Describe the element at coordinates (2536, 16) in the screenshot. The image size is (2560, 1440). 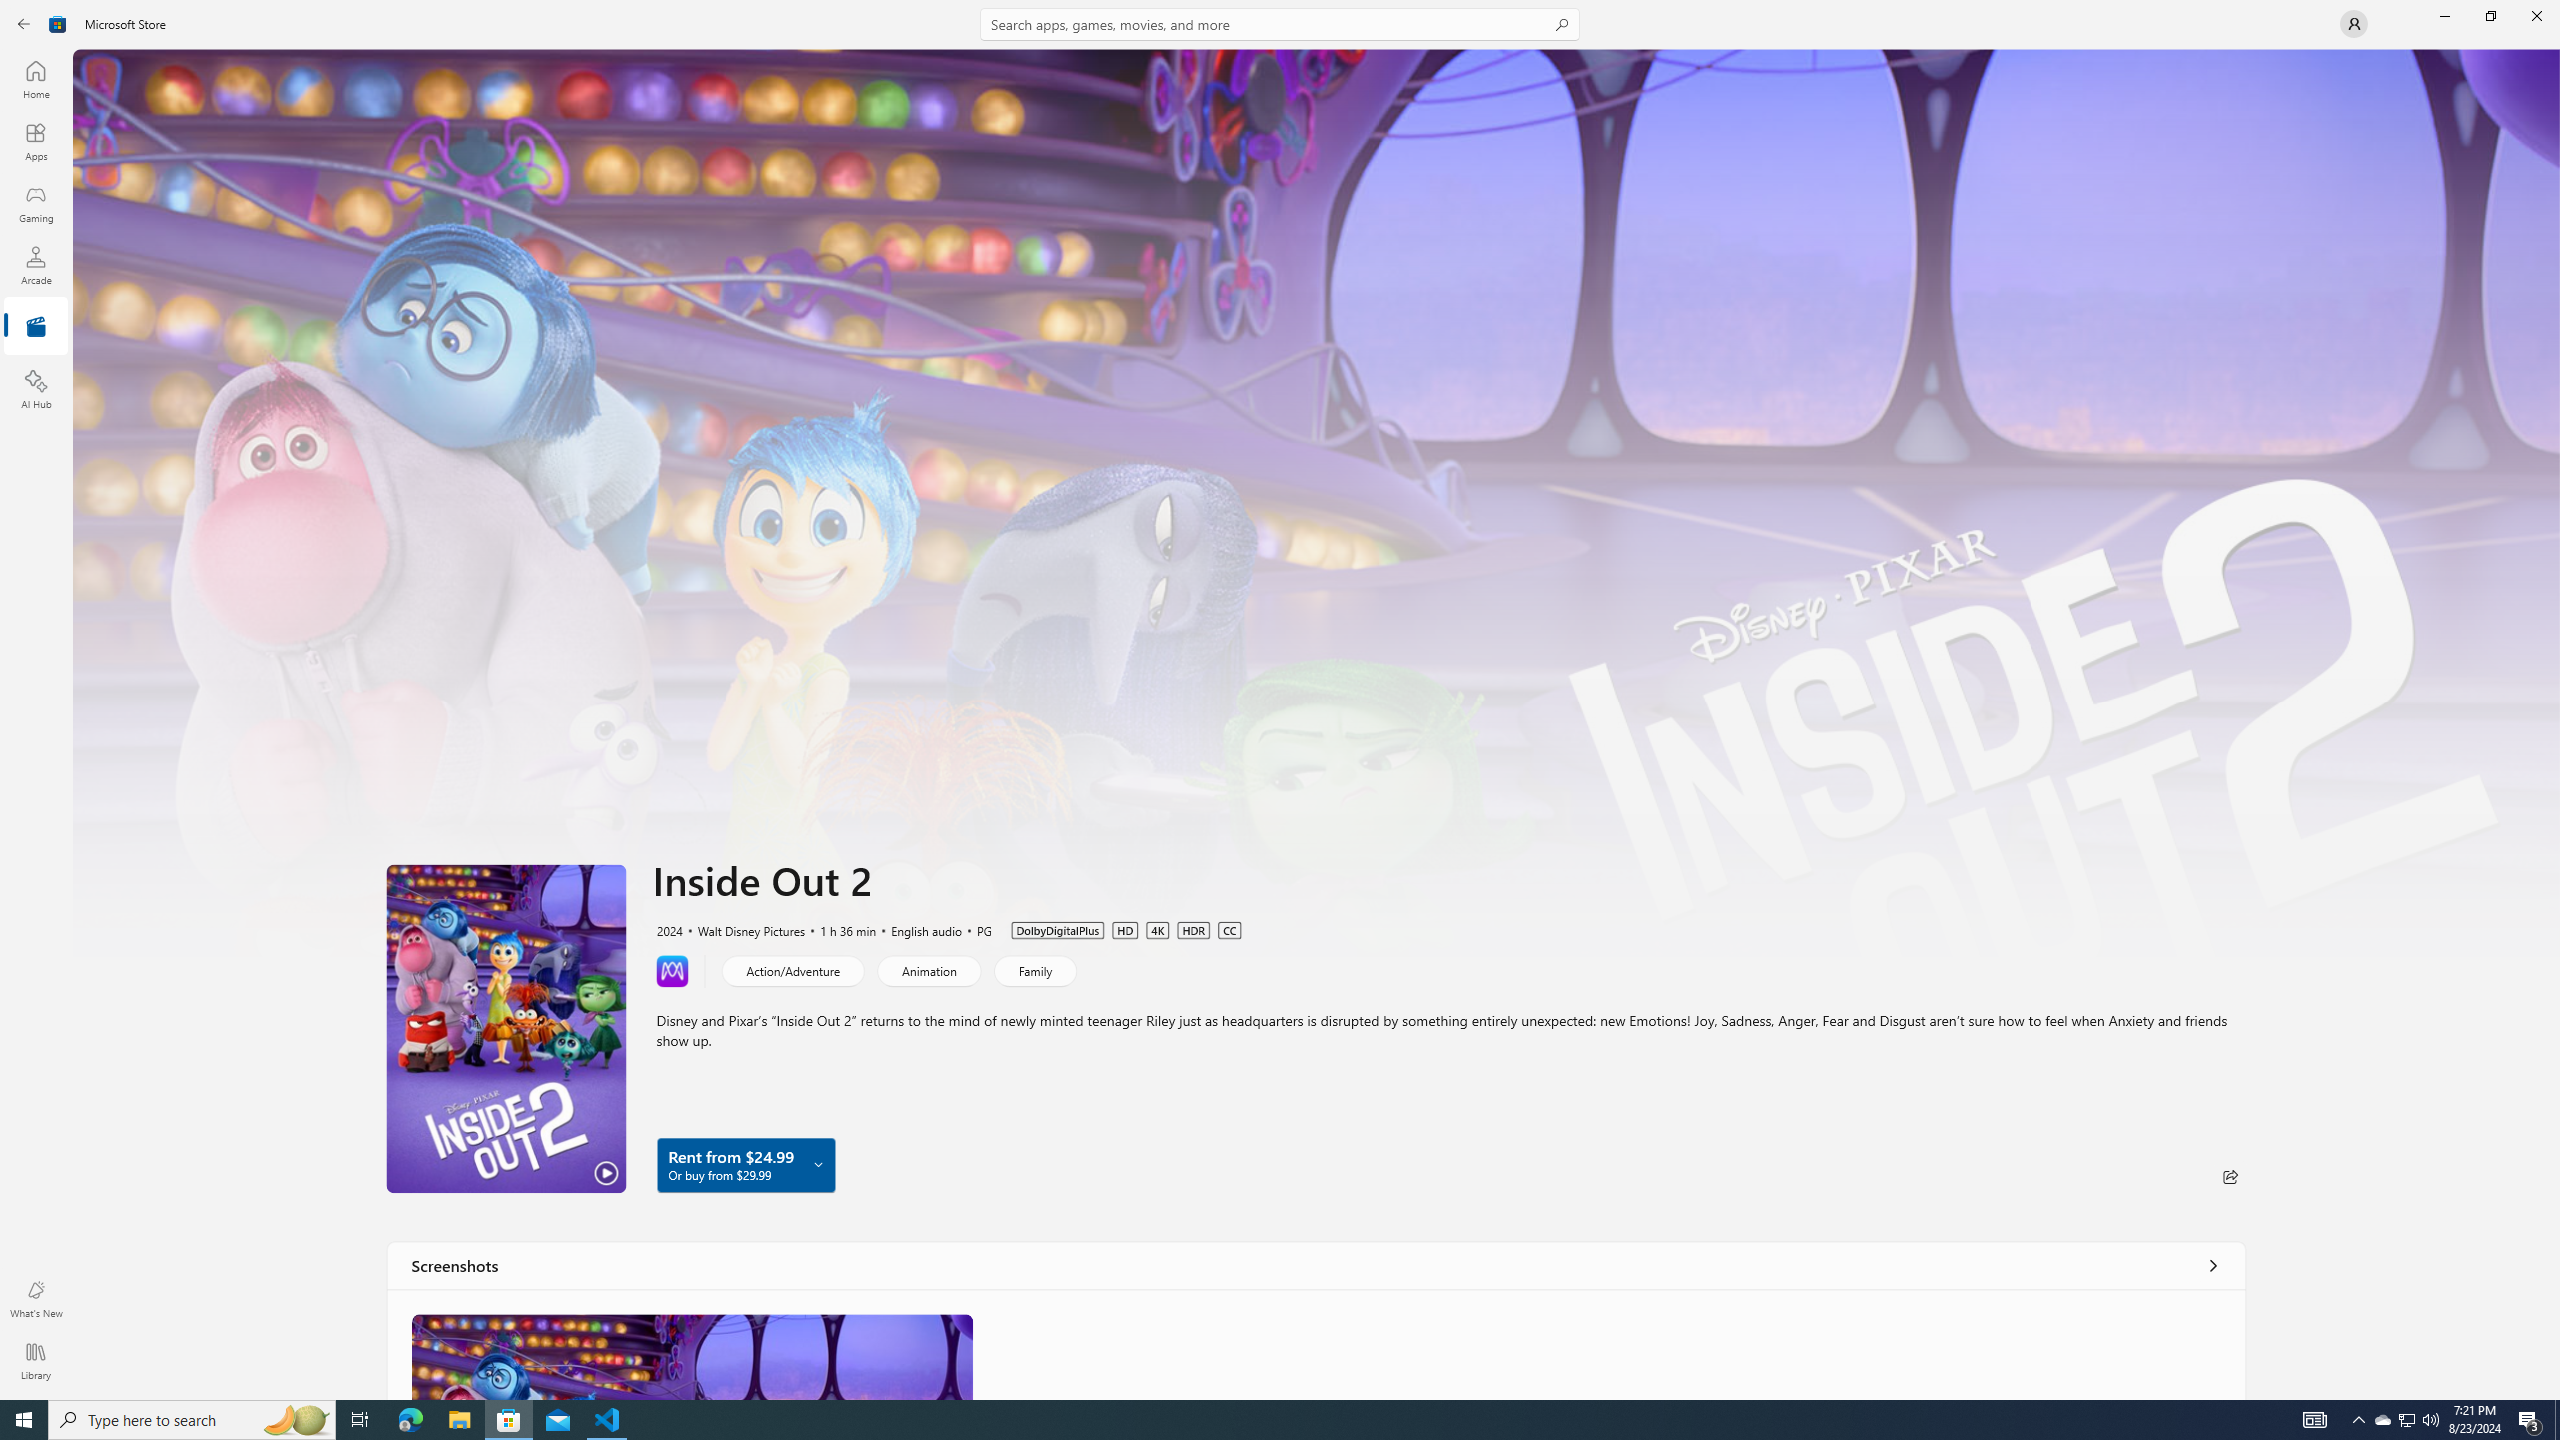
I see `Close Microsoft Store` at that location.